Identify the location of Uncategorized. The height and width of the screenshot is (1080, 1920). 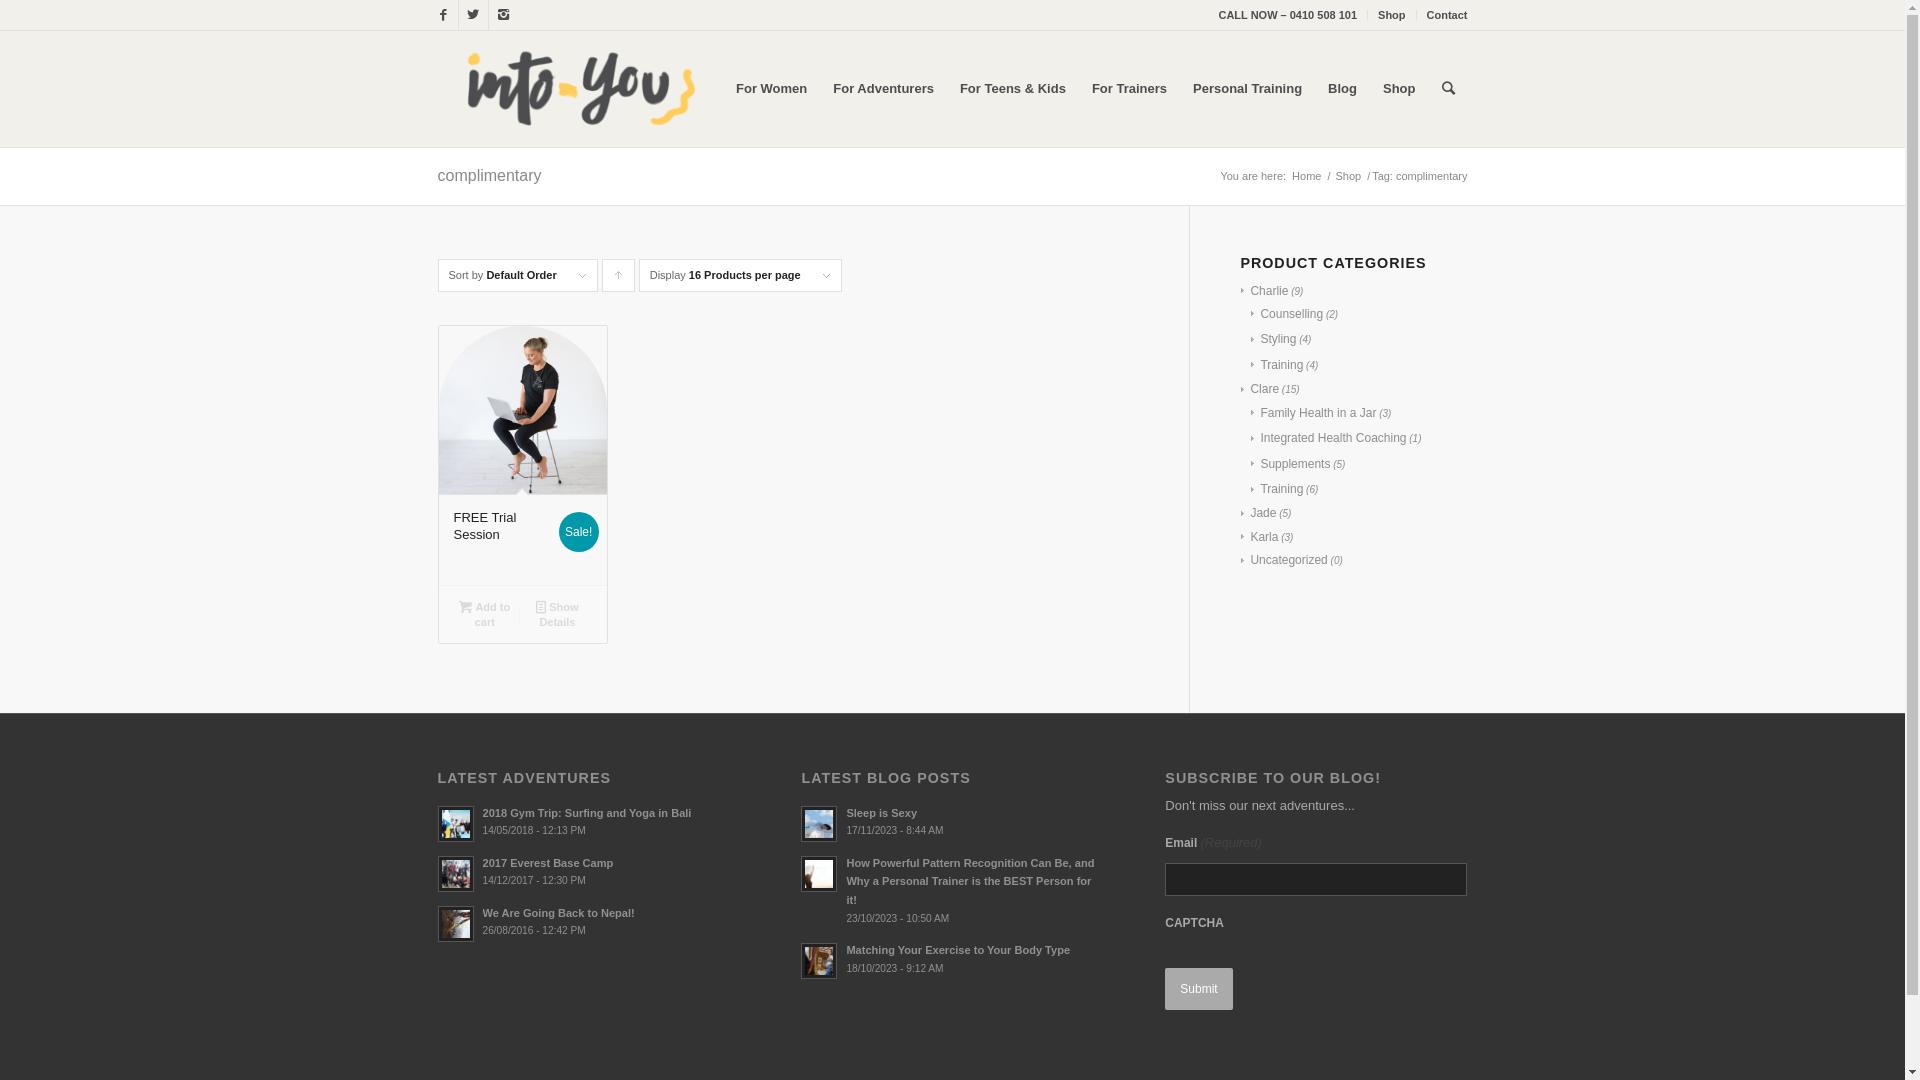
(1284, 560).